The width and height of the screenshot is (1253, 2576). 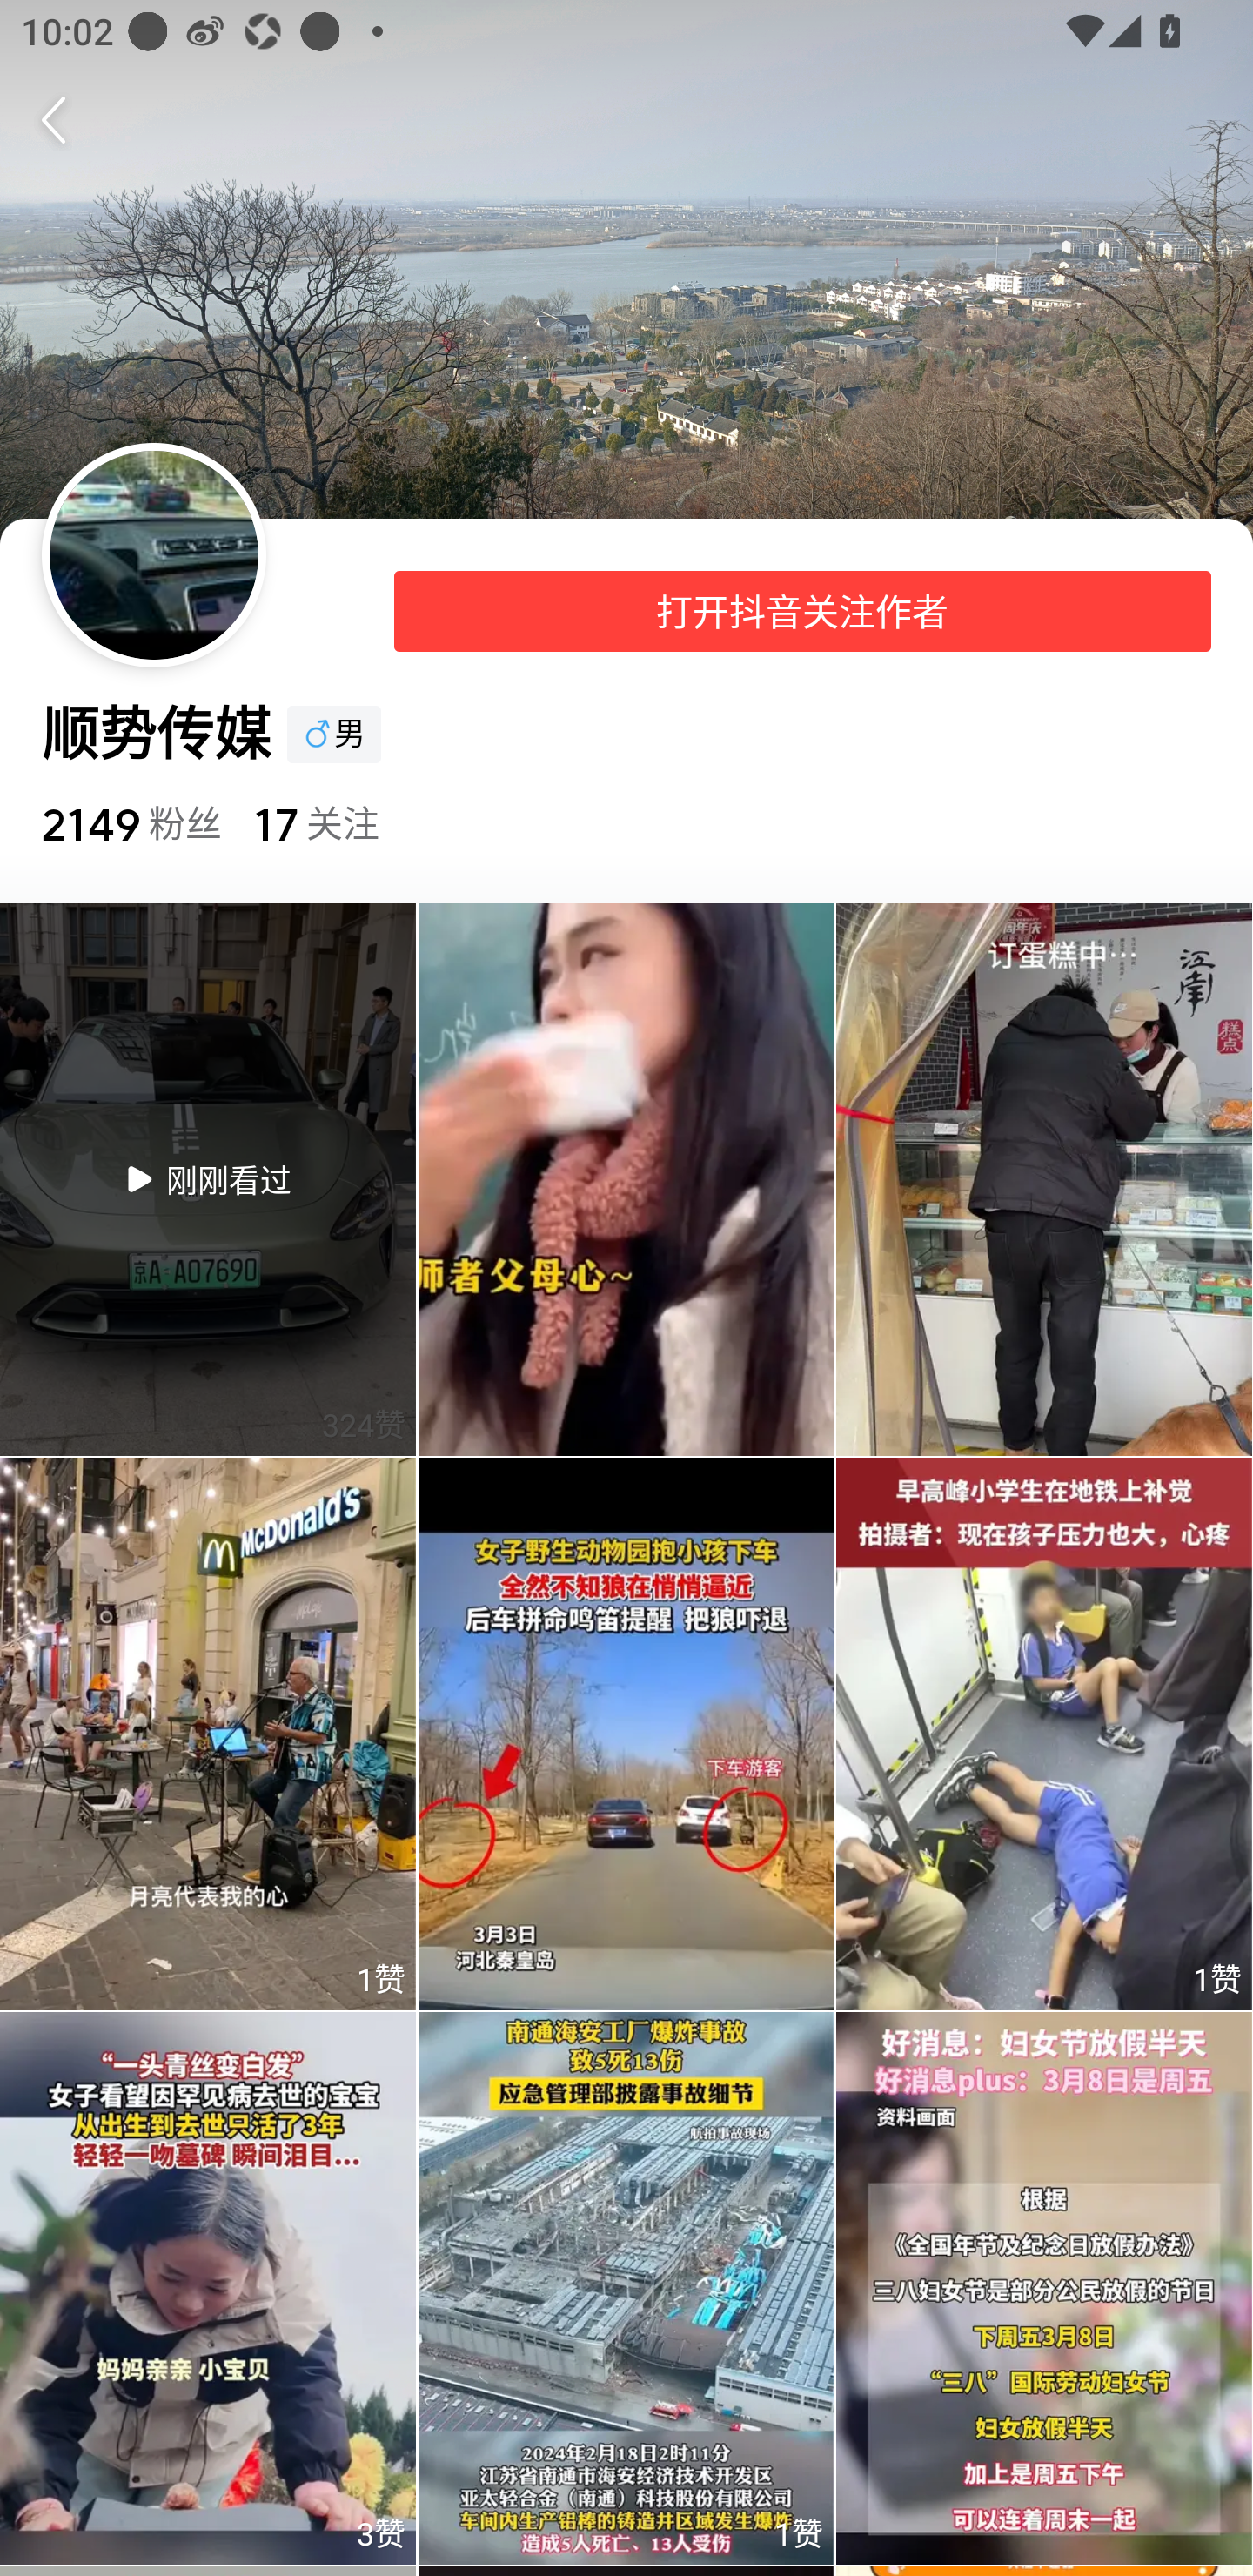 I want to click on 头像, so click(x=153, y=555).